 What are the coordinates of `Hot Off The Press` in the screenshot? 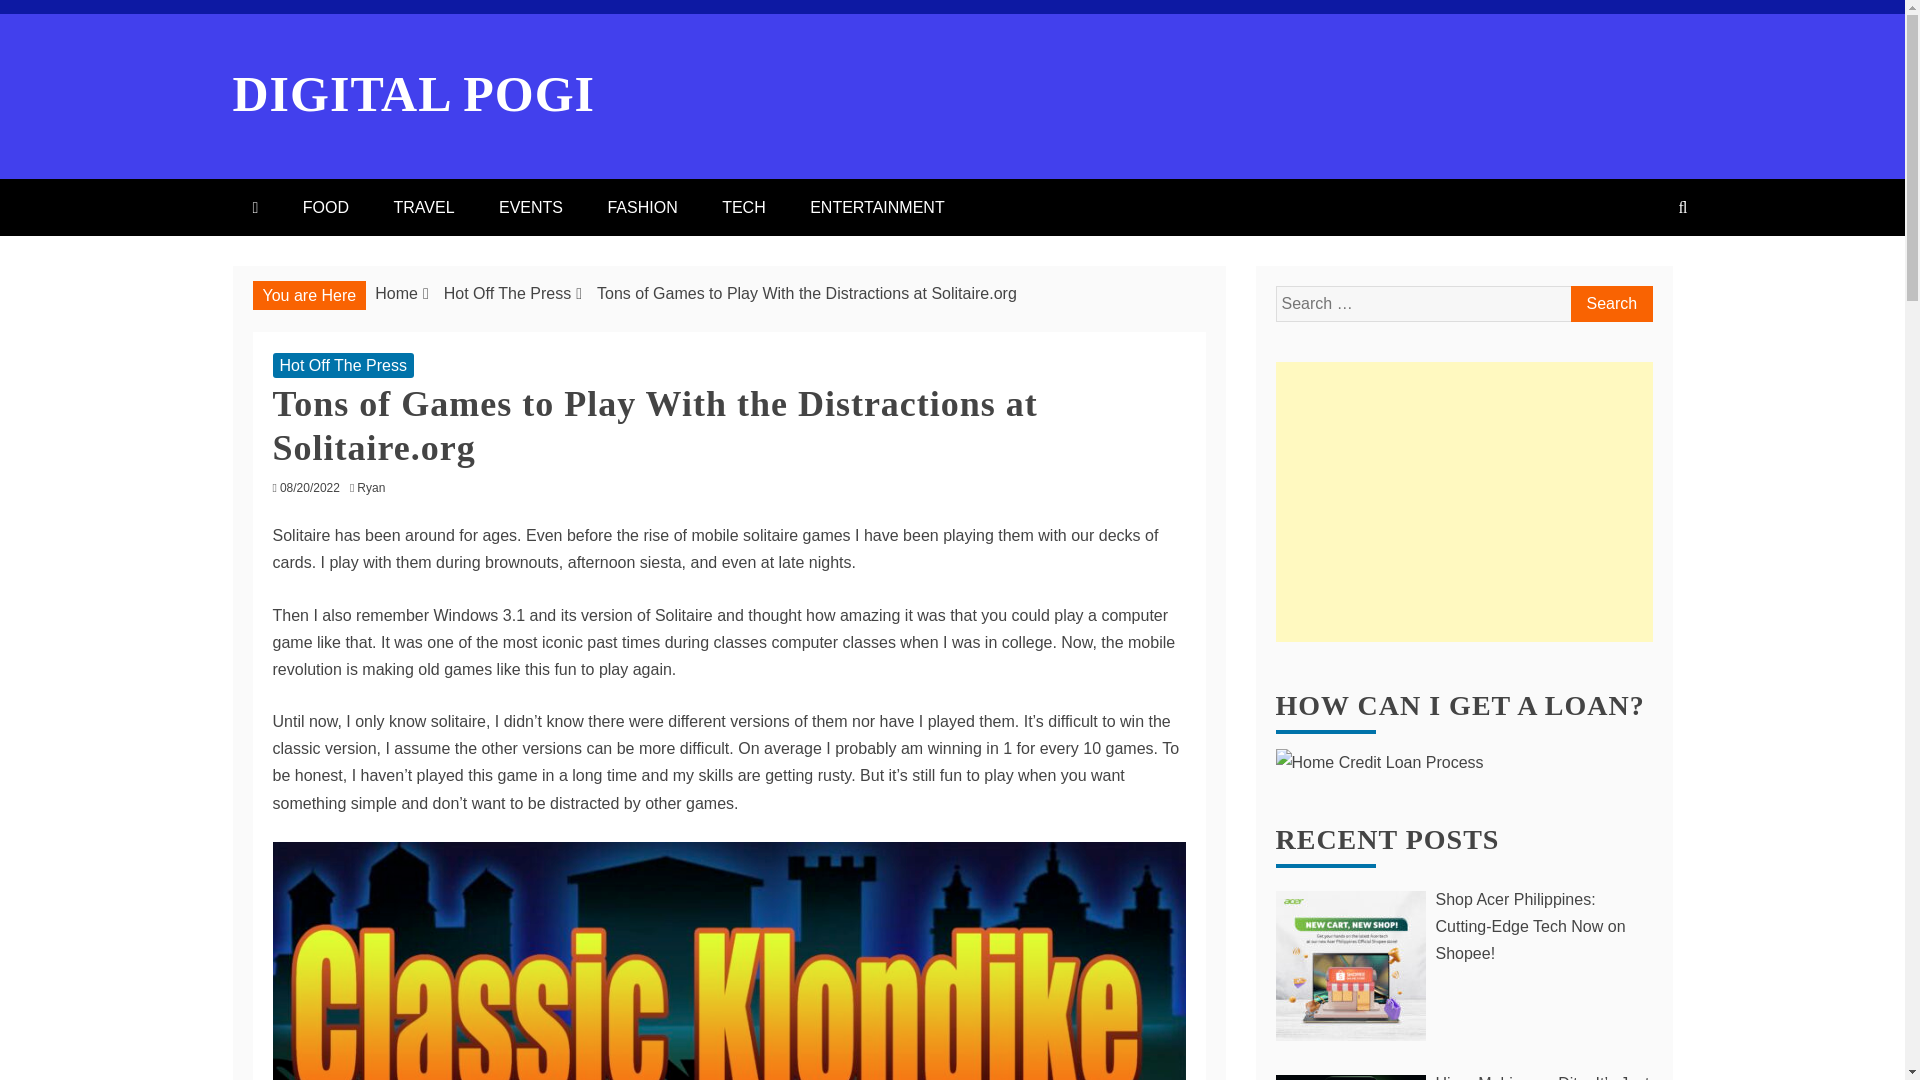 It's located at (506, 294).